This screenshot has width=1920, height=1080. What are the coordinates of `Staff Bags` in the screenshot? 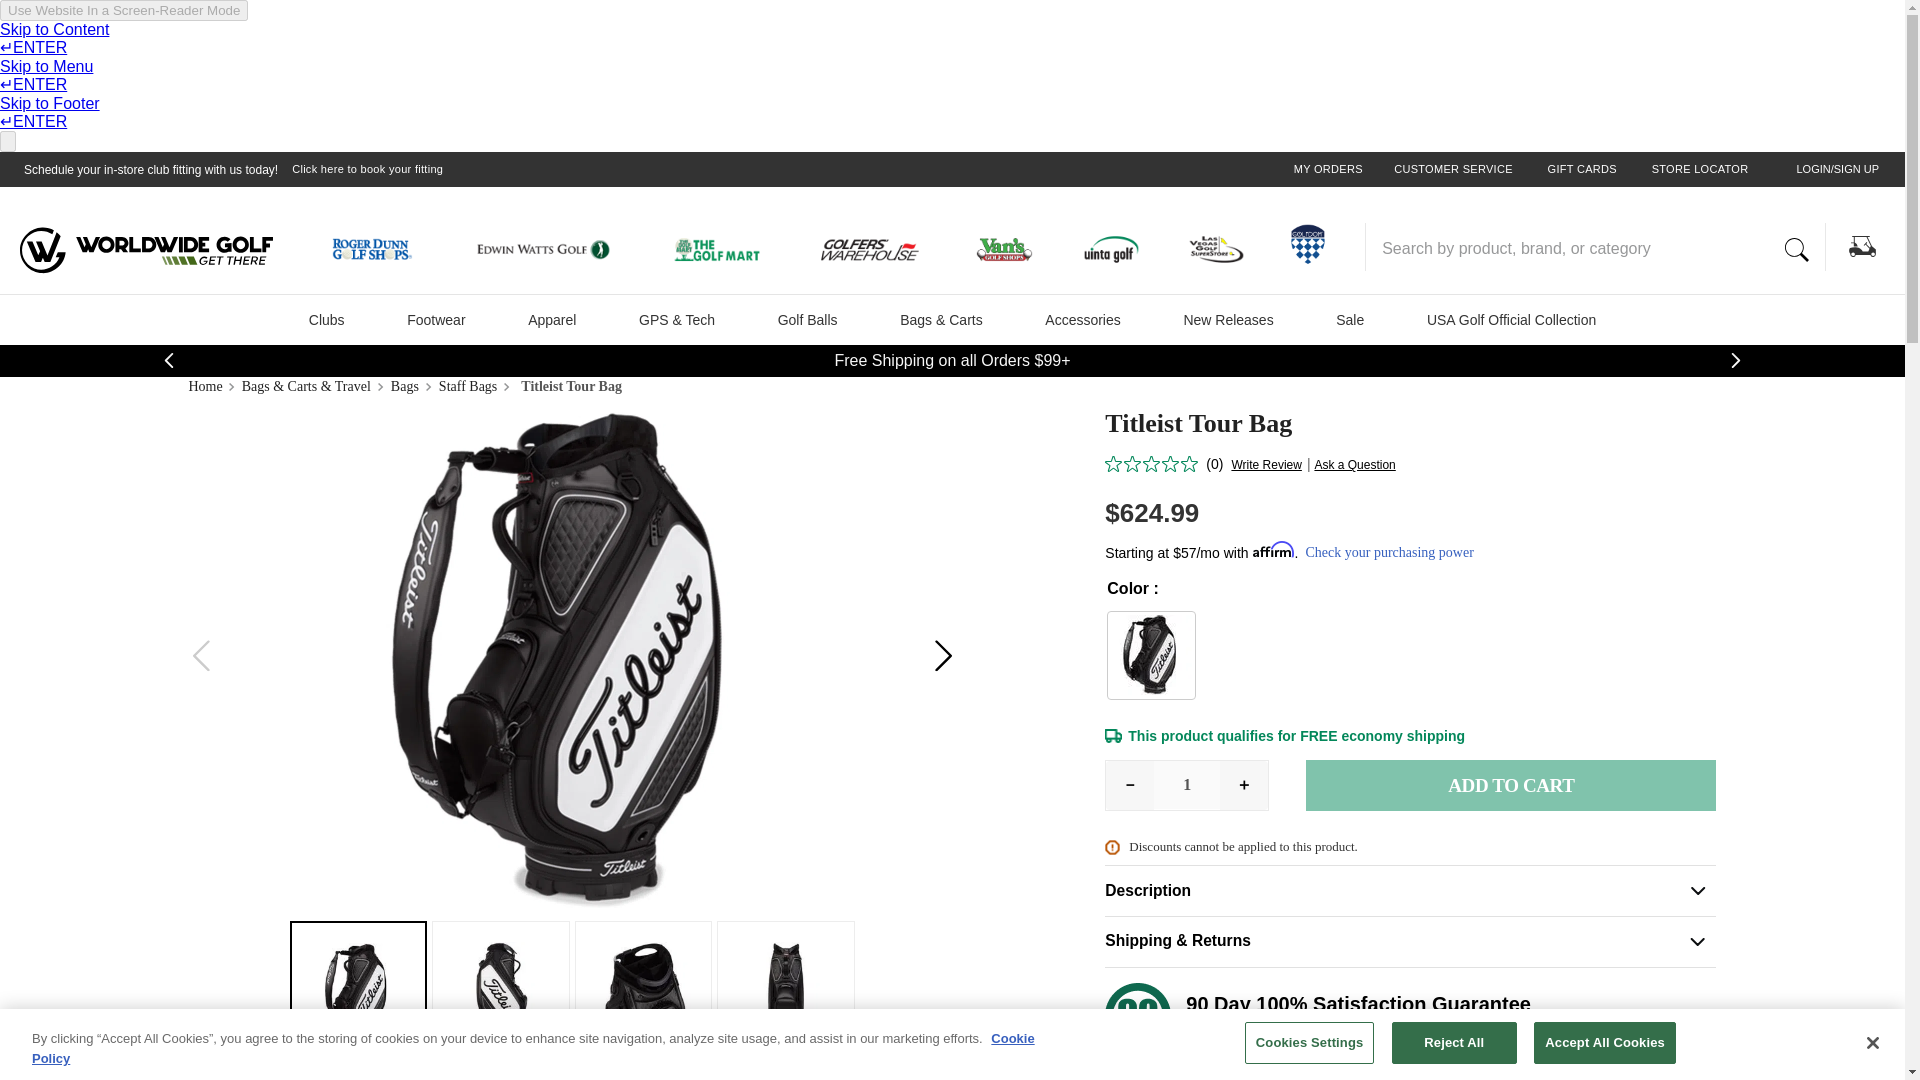 It's located at (471, 387).